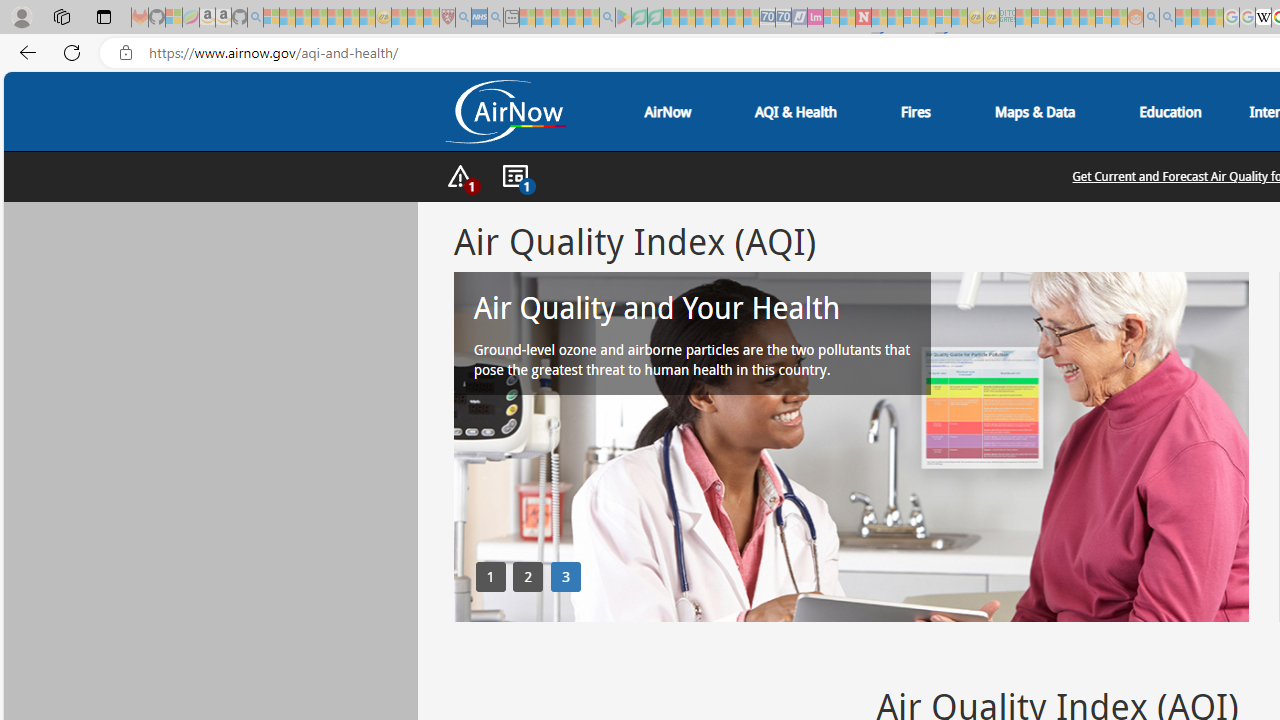 The image size is (1280, 720). What do you see at coordinates (504, 111) in the screenshot?
I see `Air Now Logo` at bounding box center [504, 111].